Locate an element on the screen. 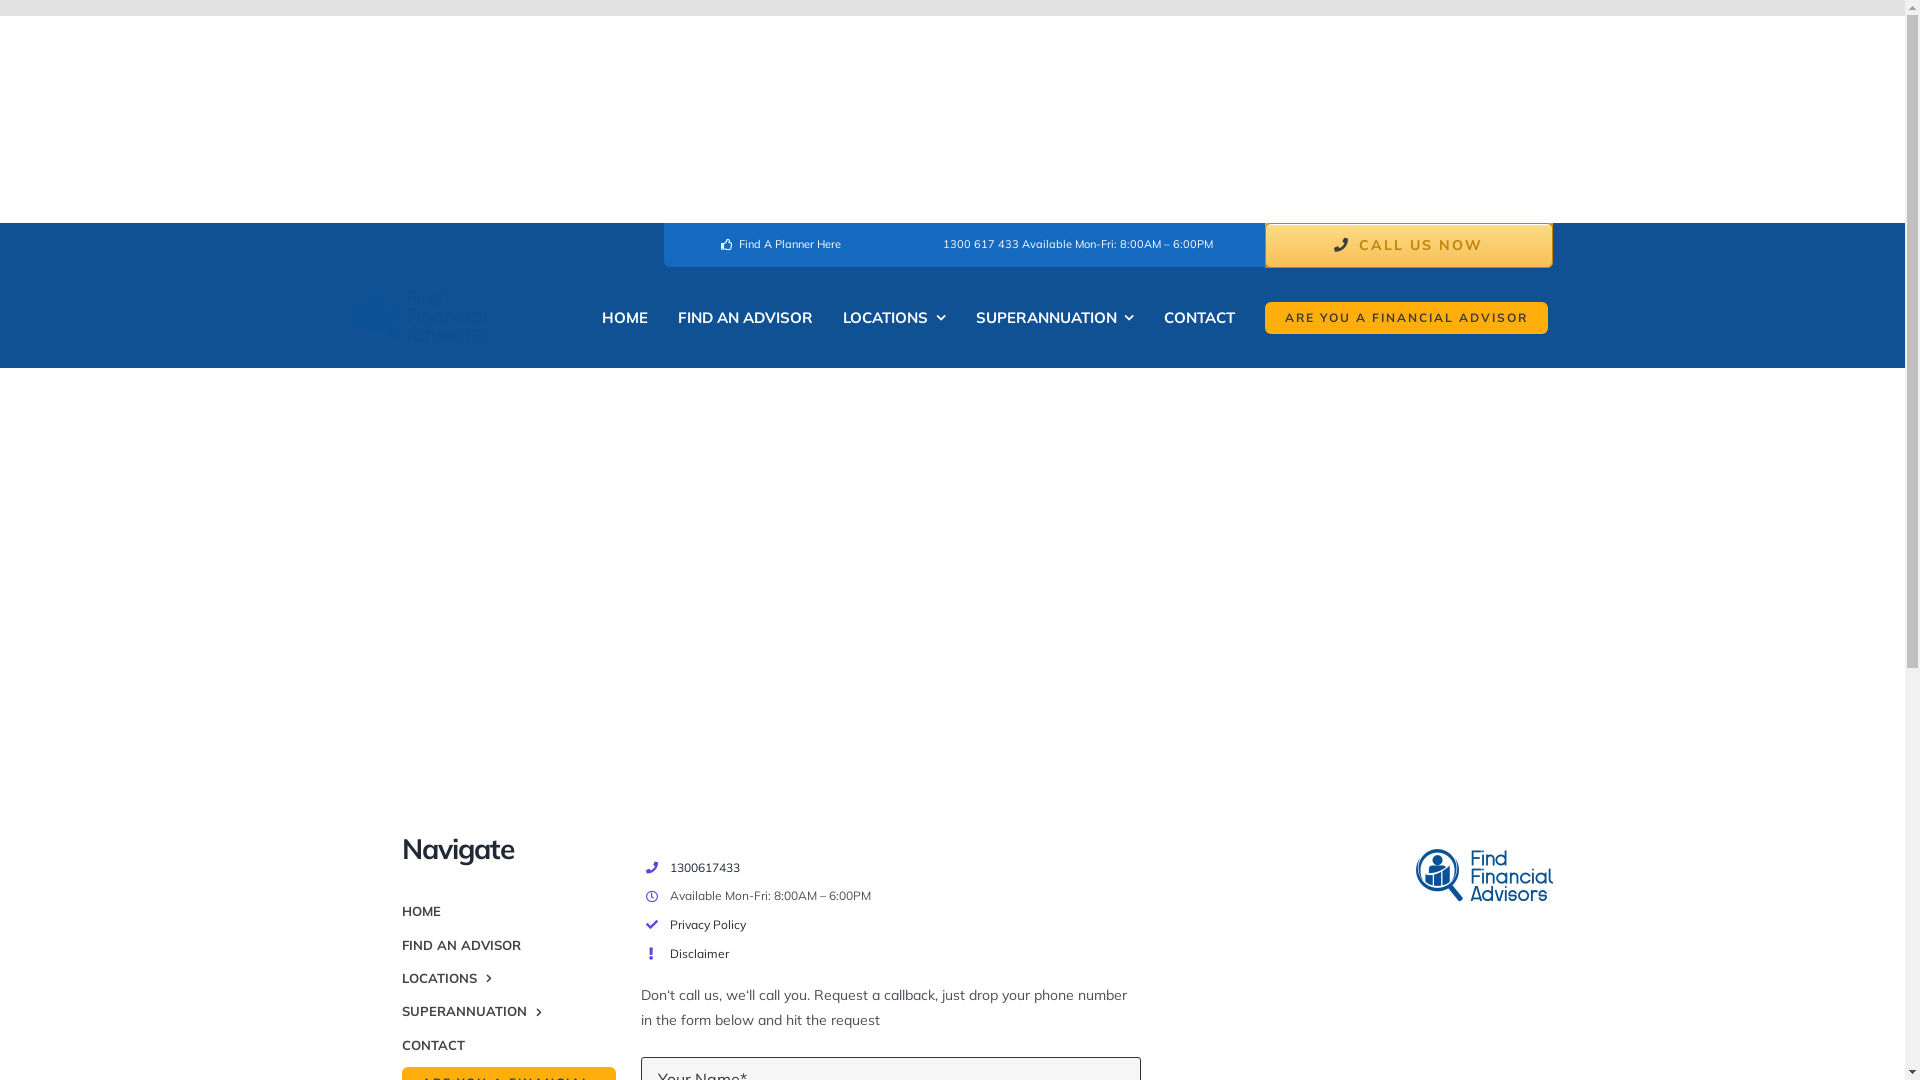 The height and width of the screenshot is (1080, 1920). Disclaimer is located at coordinates (700, 954).